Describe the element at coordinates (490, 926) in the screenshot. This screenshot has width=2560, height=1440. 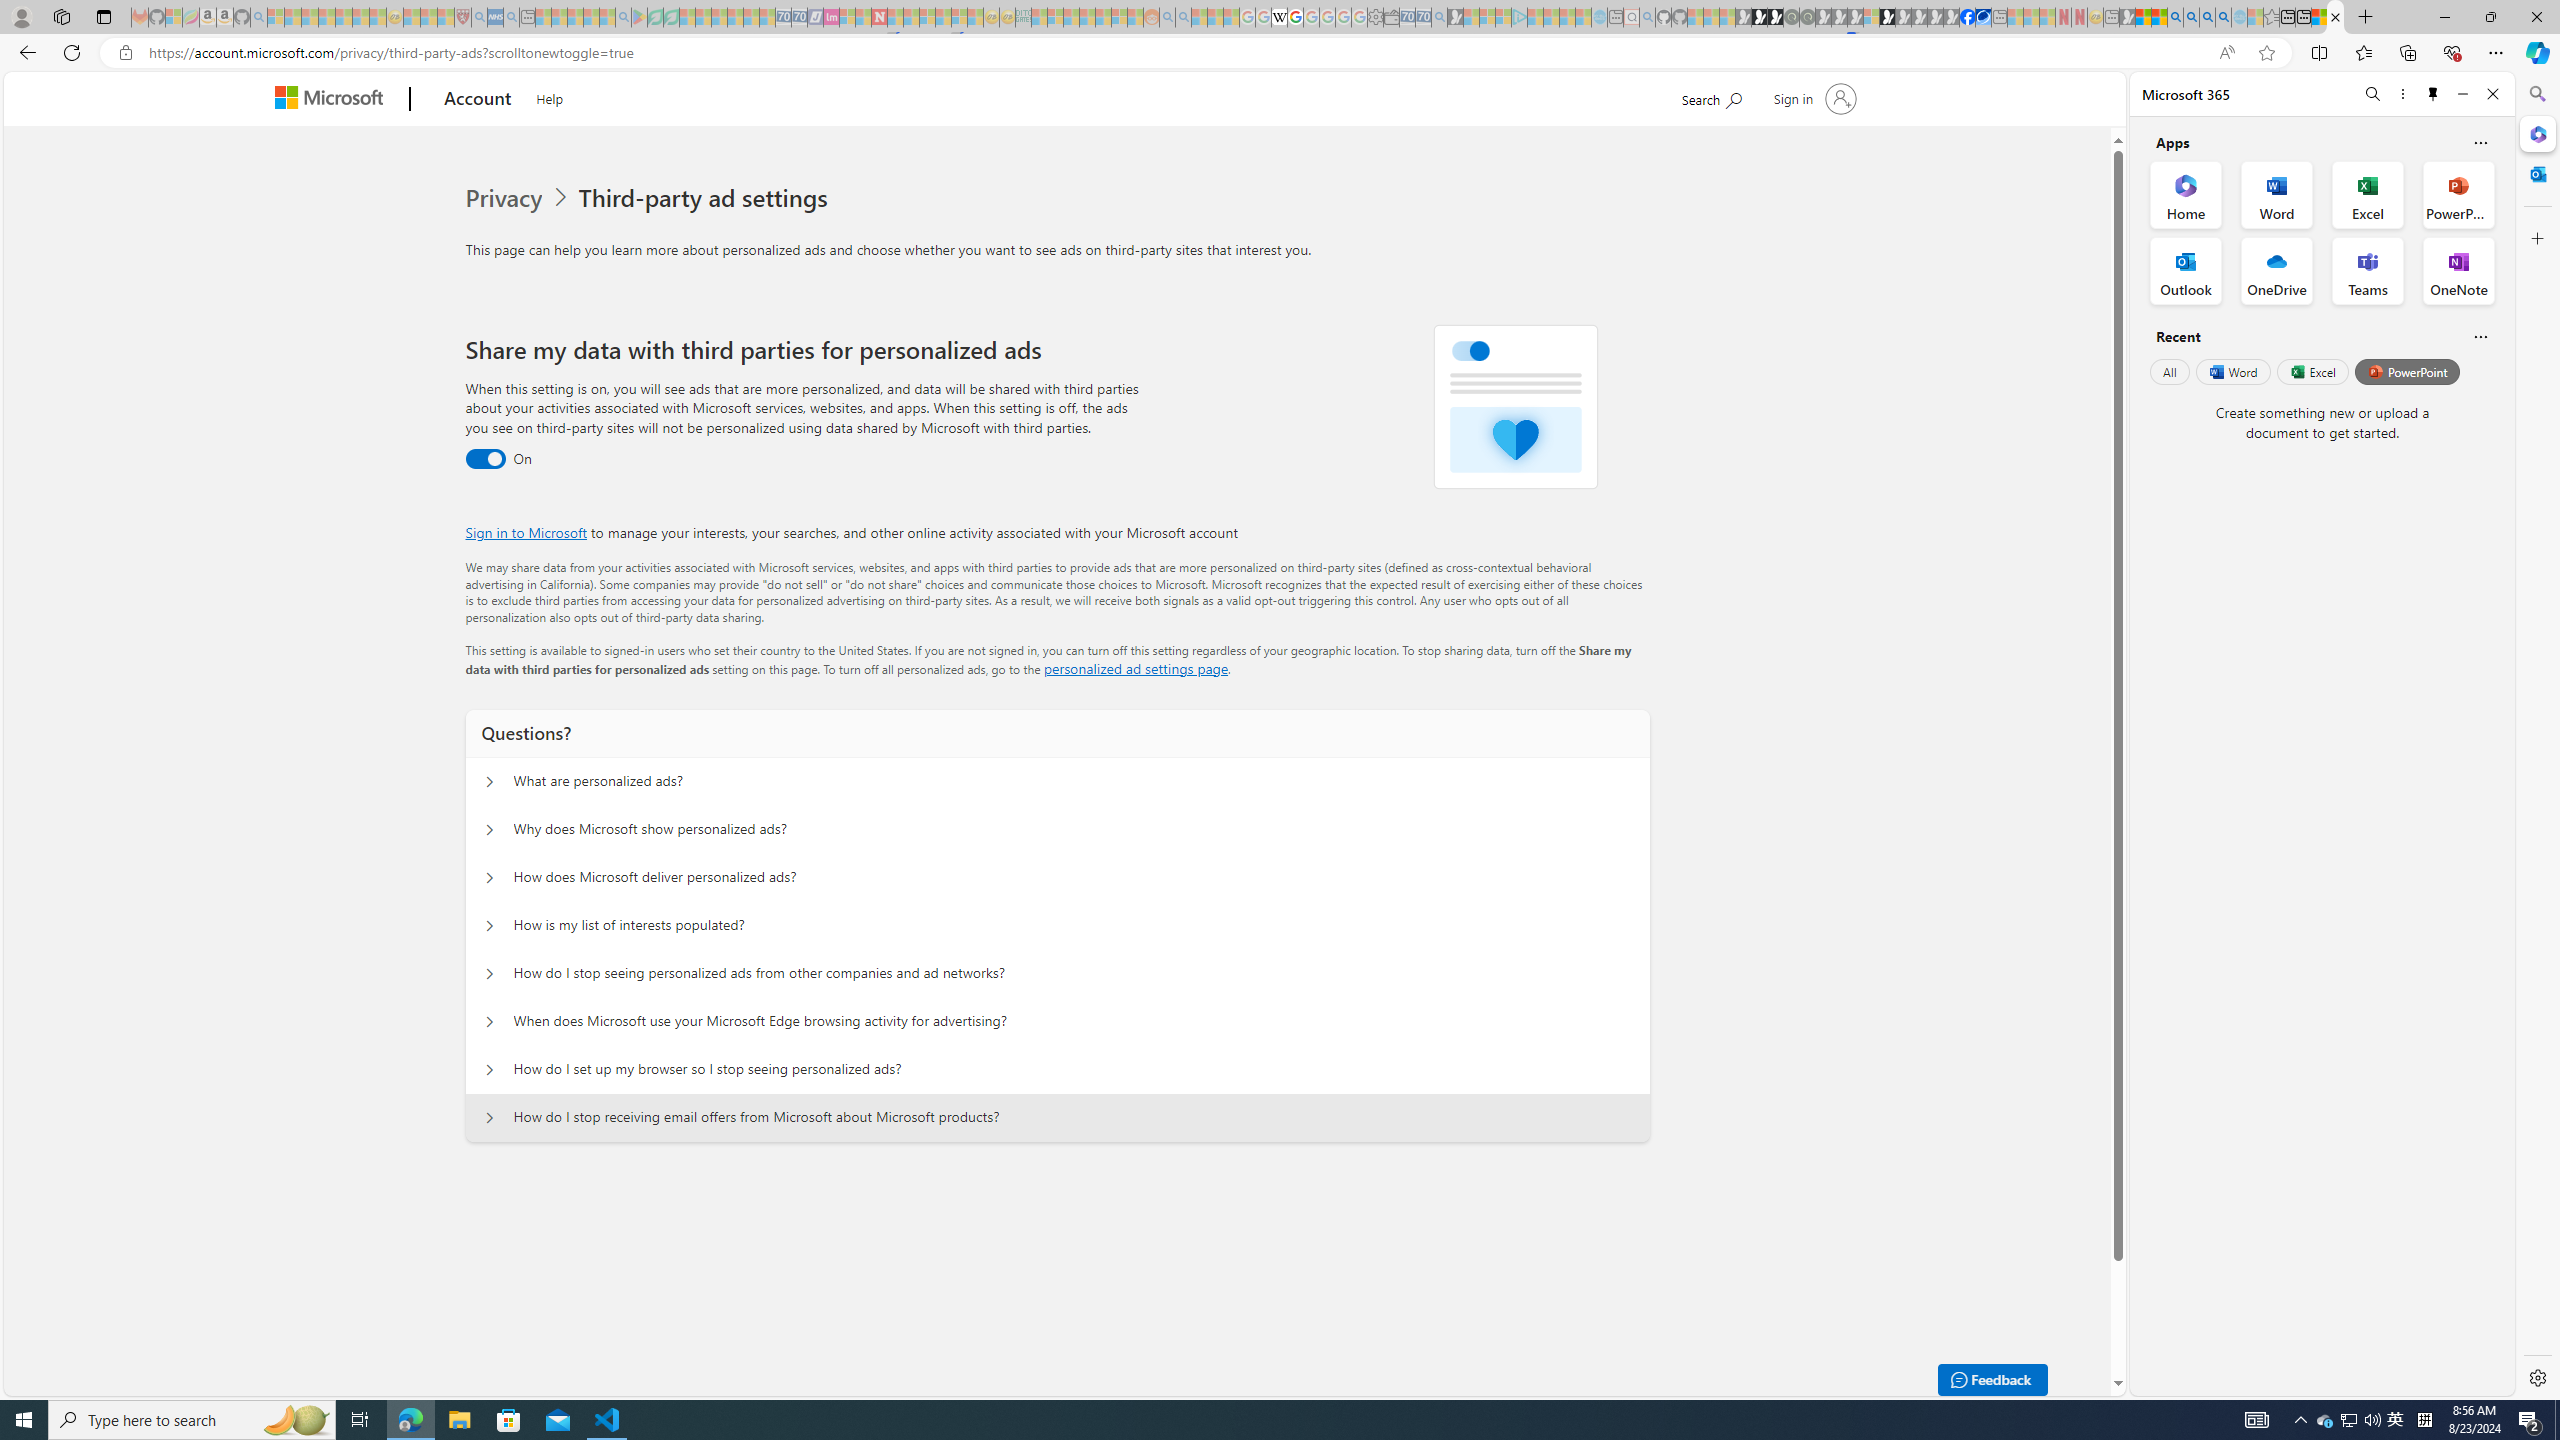
I see `Questions? How is my list of interests populated?` at that location.